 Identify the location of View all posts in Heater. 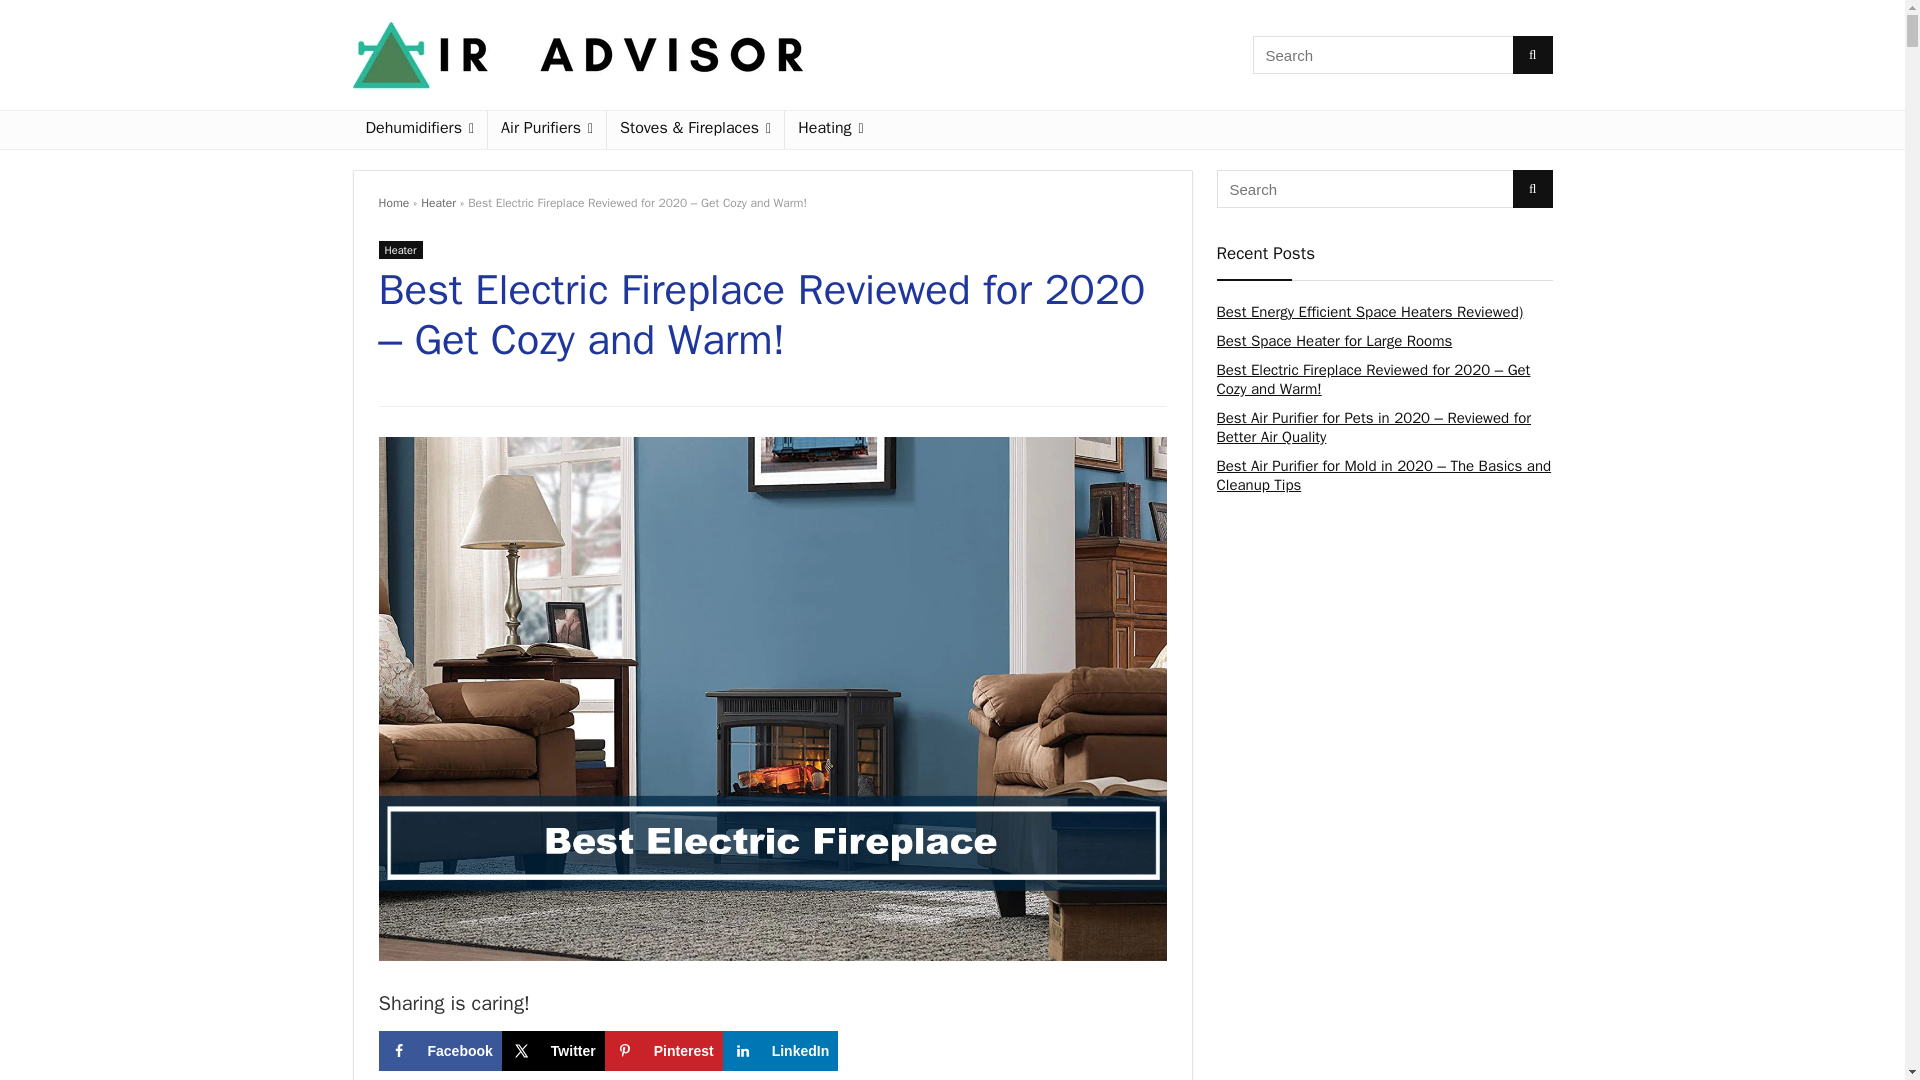
(400, 250).